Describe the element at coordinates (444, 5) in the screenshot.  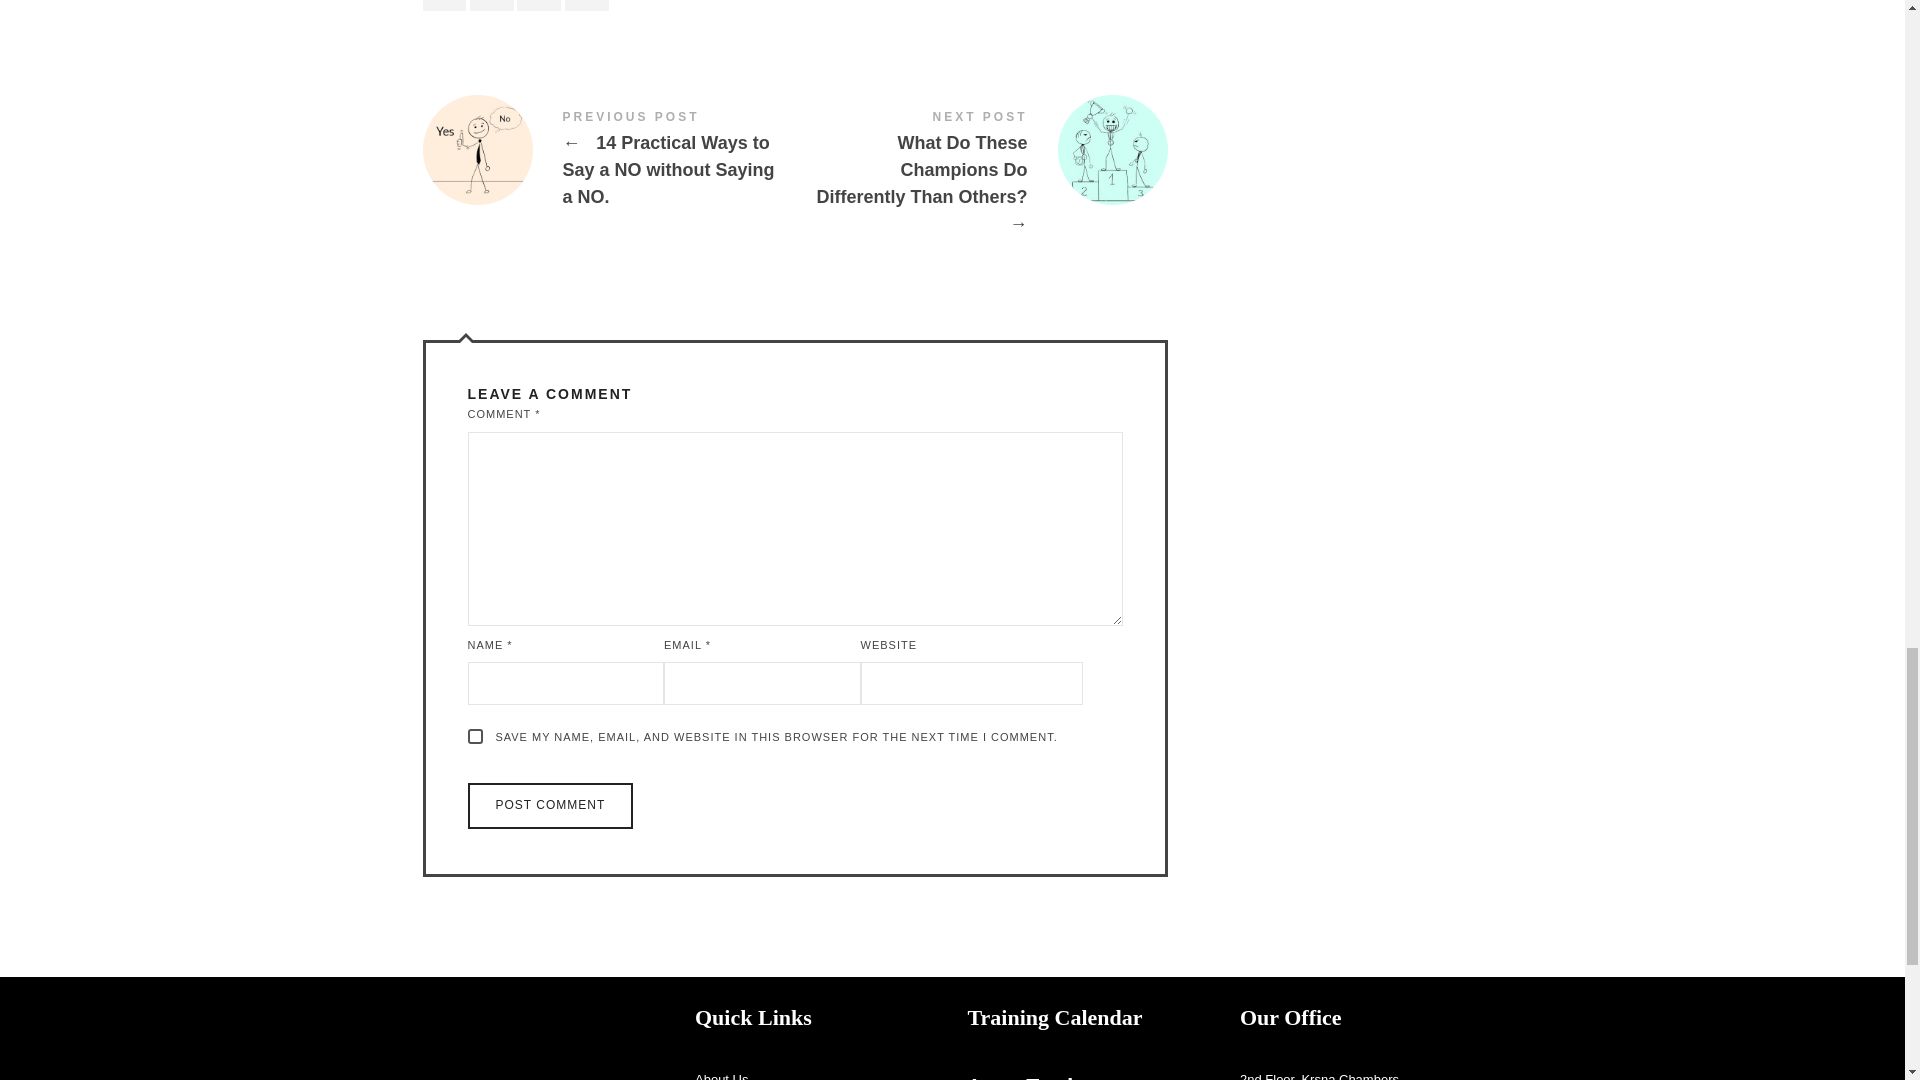
I see `Share this post on Facebook` at that location.